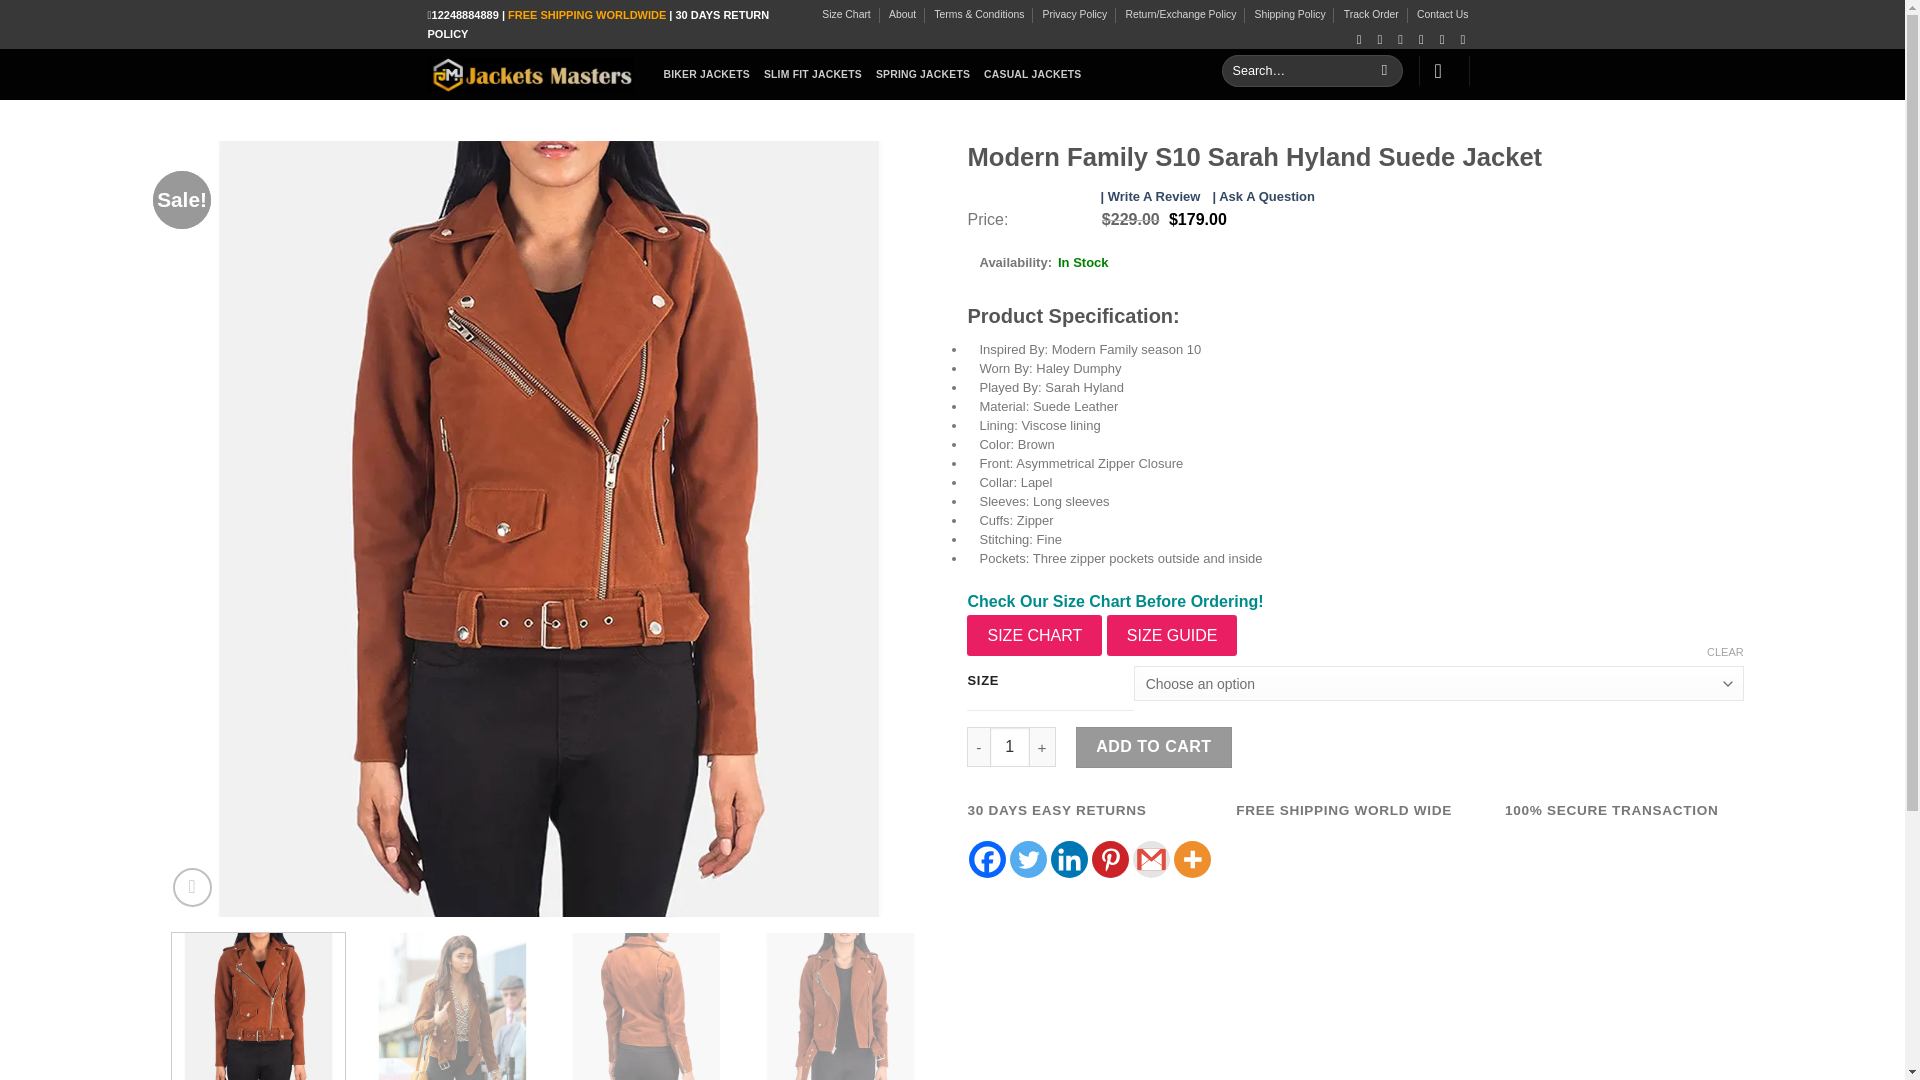 The width and height of the screenshot is (1920, 1080). Describe the element at coordinates (1442, 14) in the screenshot. I see `Contact Us` at that location.